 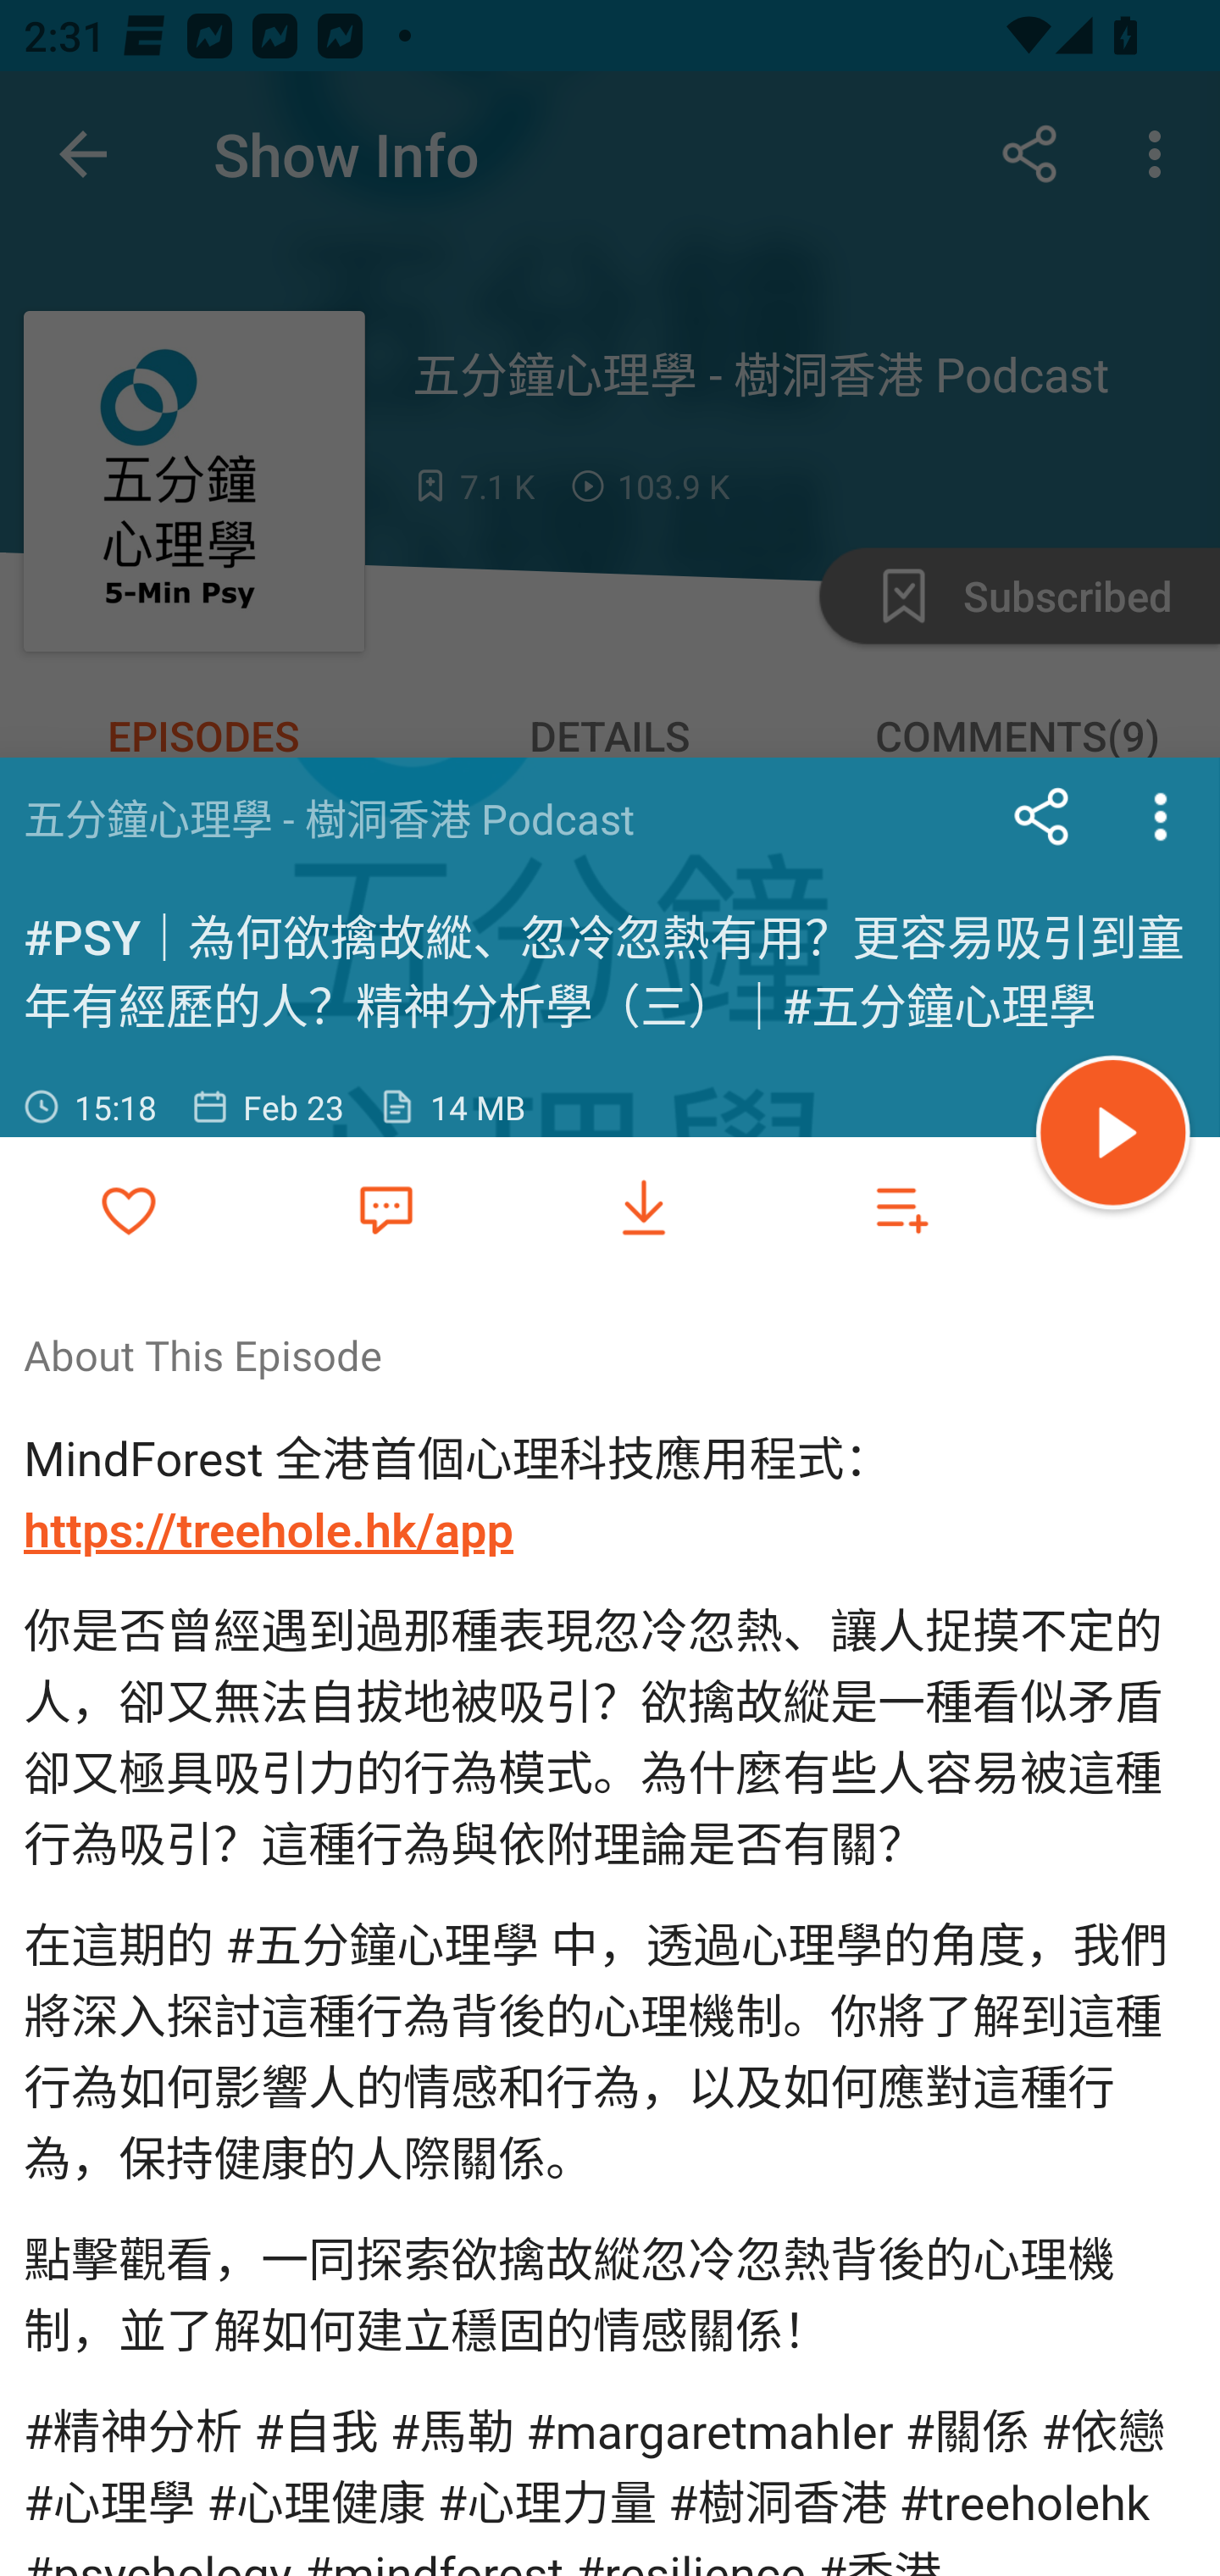 What do you see at coordinates (385, 1207) in the screenshot?
I see `Favorite` at bounding box center [385, 1207].